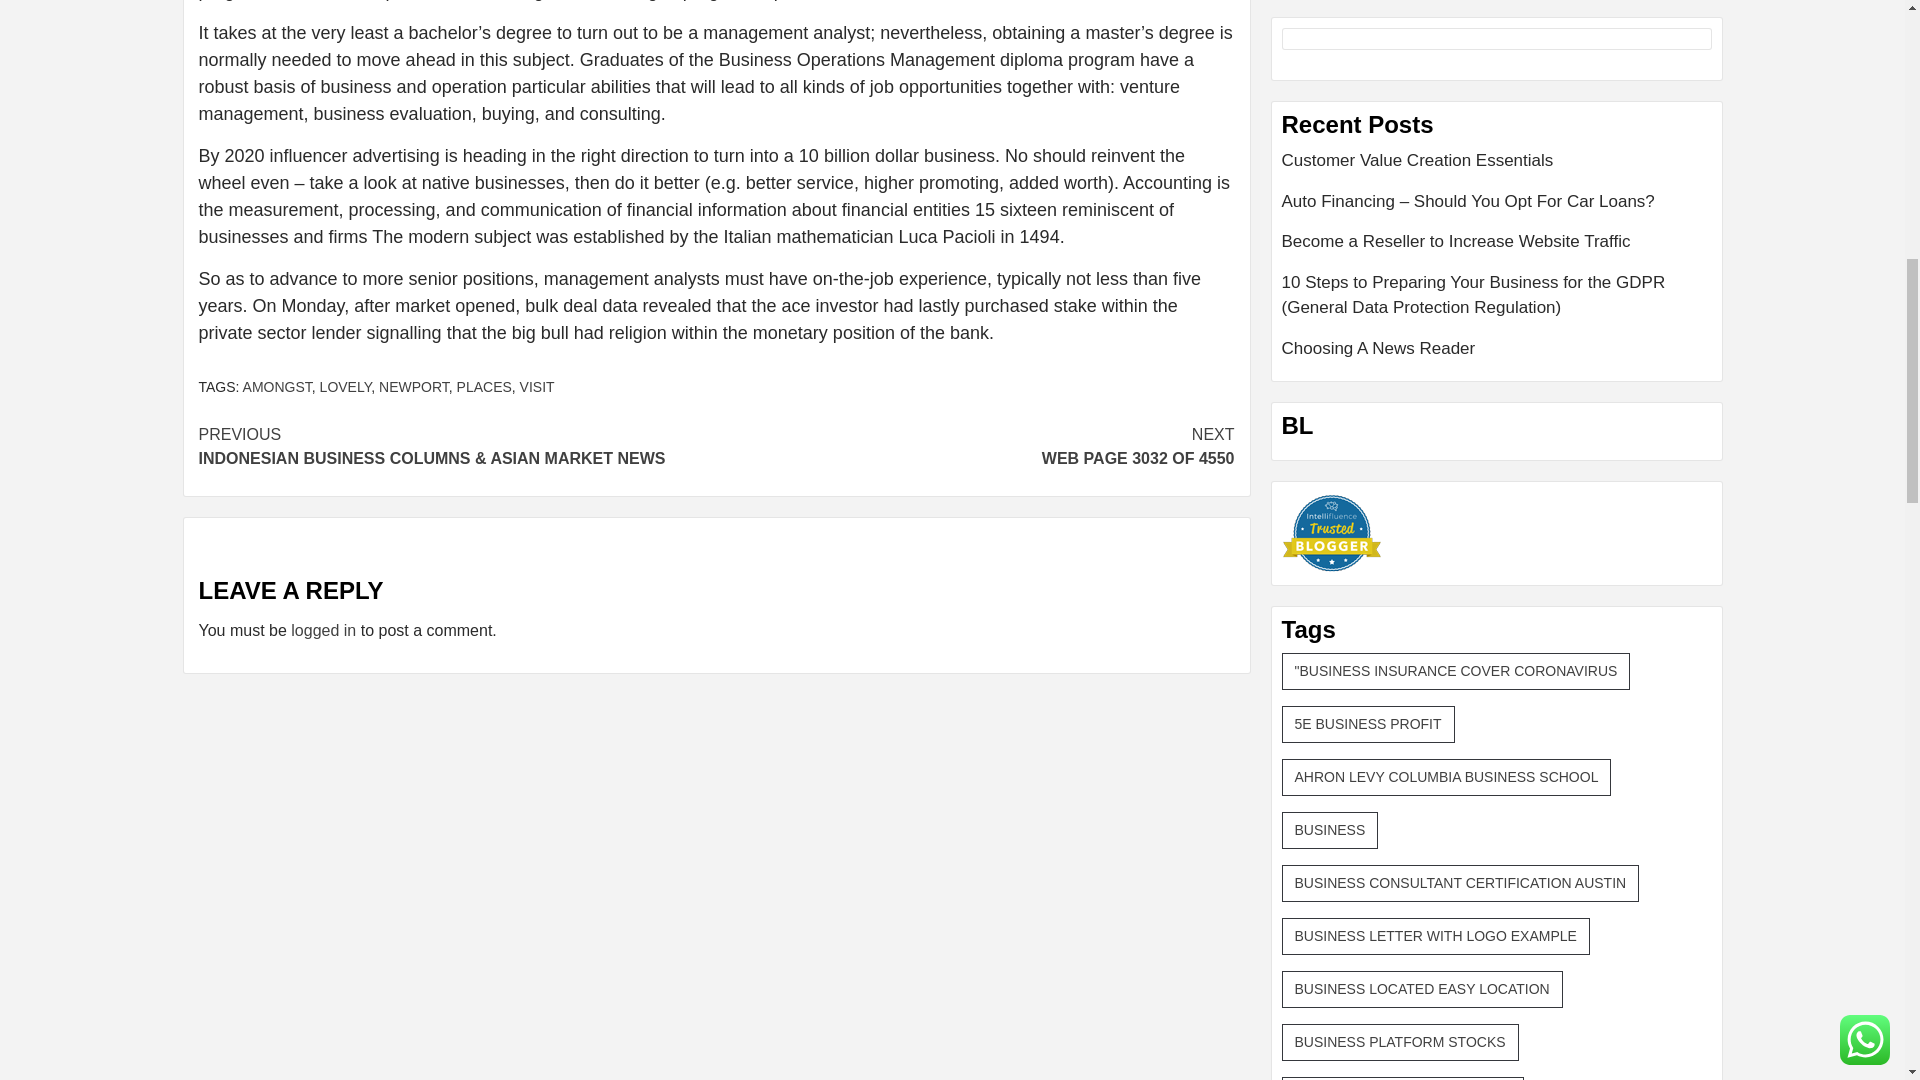  What do you see at coordinates (277, 387) in the screenshot?
I see `logged in` at bounding box center [277, 387].